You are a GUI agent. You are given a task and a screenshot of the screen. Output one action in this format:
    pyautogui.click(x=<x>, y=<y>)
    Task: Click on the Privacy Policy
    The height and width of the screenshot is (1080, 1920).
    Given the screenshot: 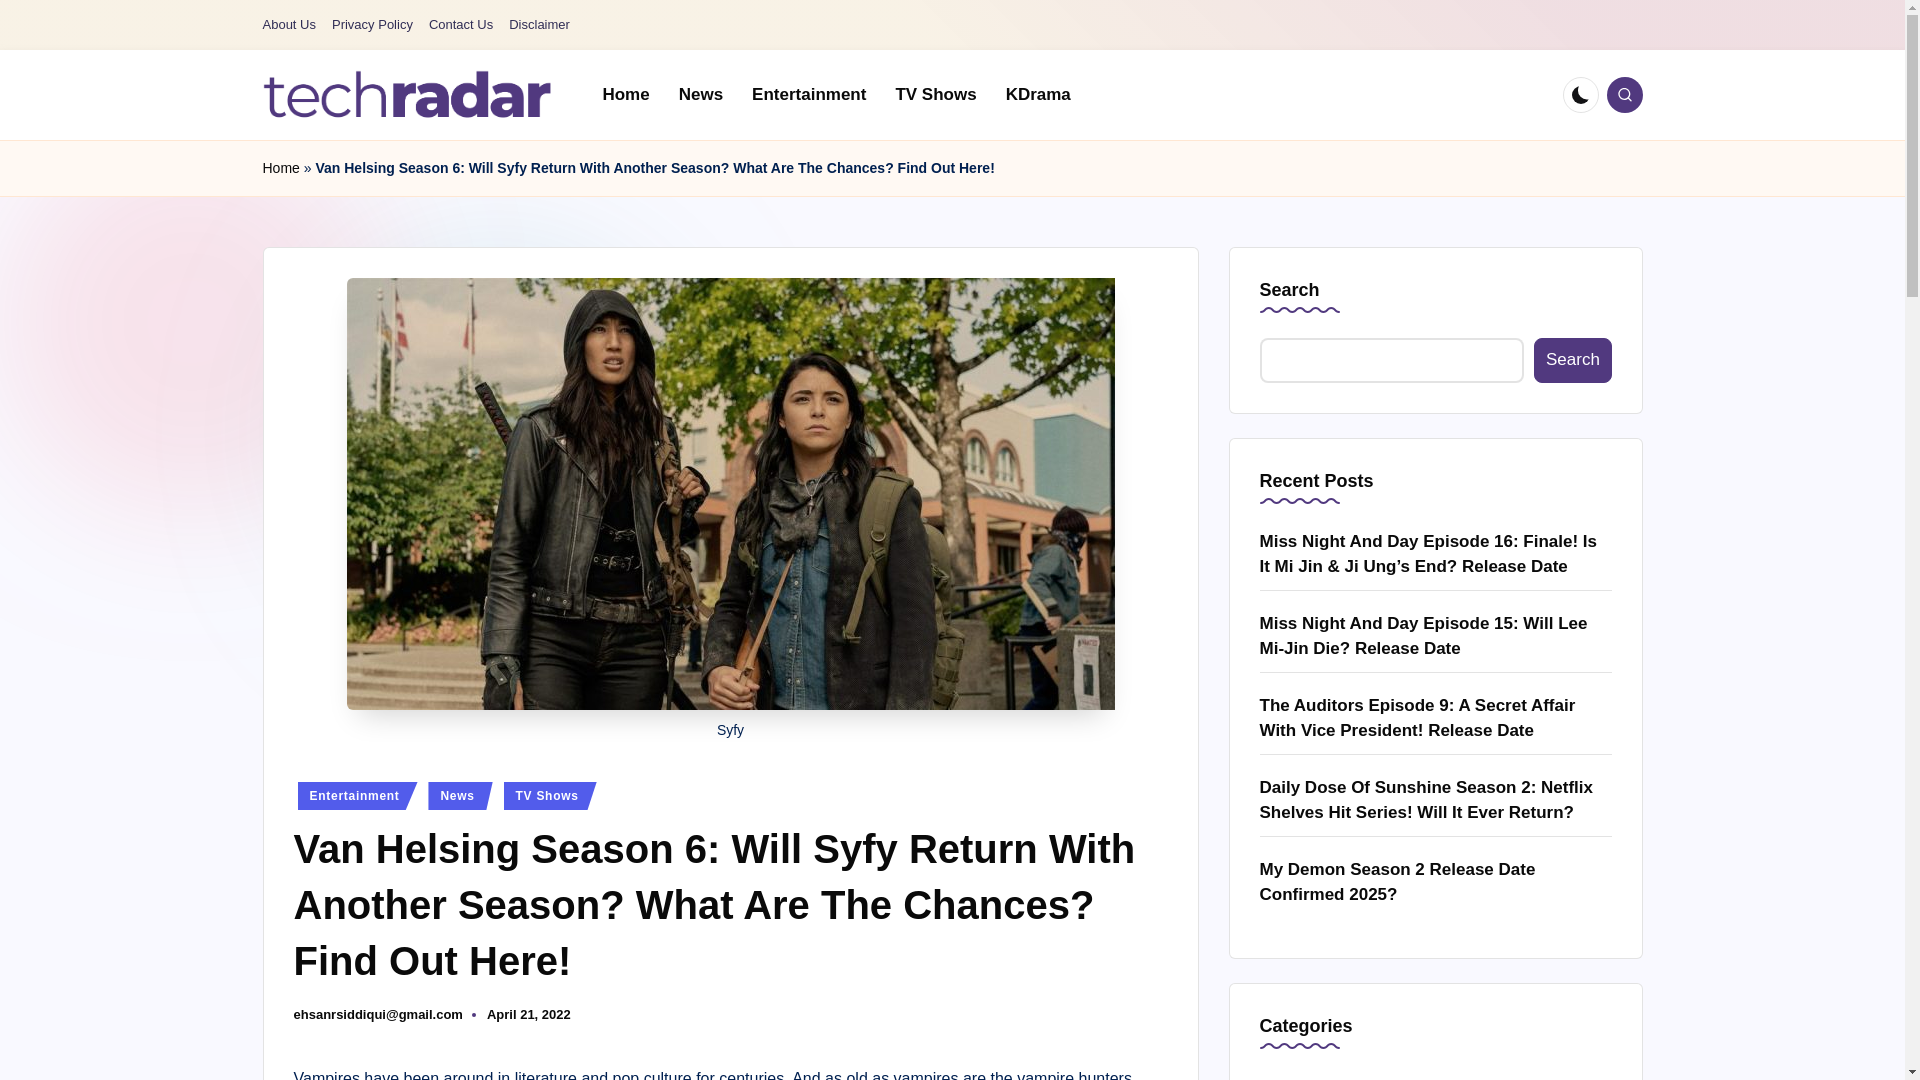 What is the action you would take?
    pyautogui.click(x=372, y=25)
    